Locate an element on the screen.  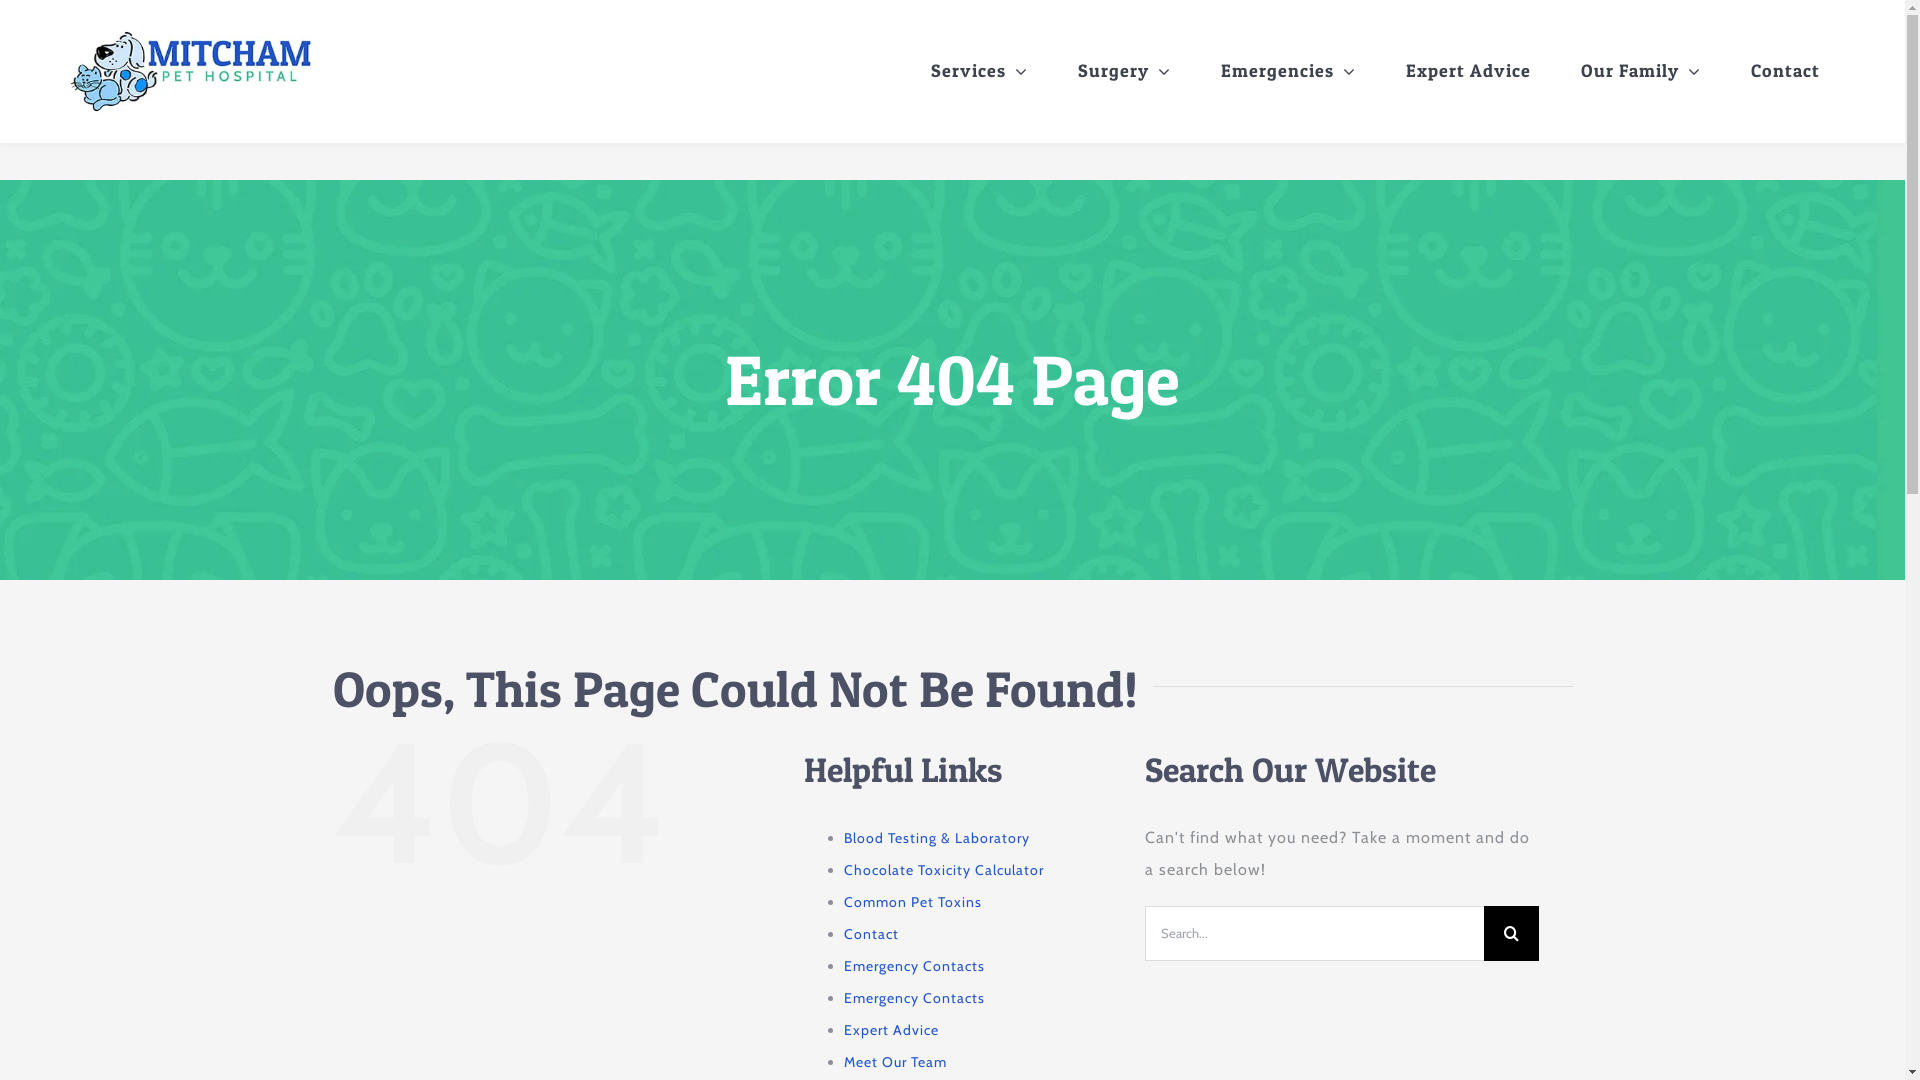
Common Pet Toxins is located at coordinates (913, 902).